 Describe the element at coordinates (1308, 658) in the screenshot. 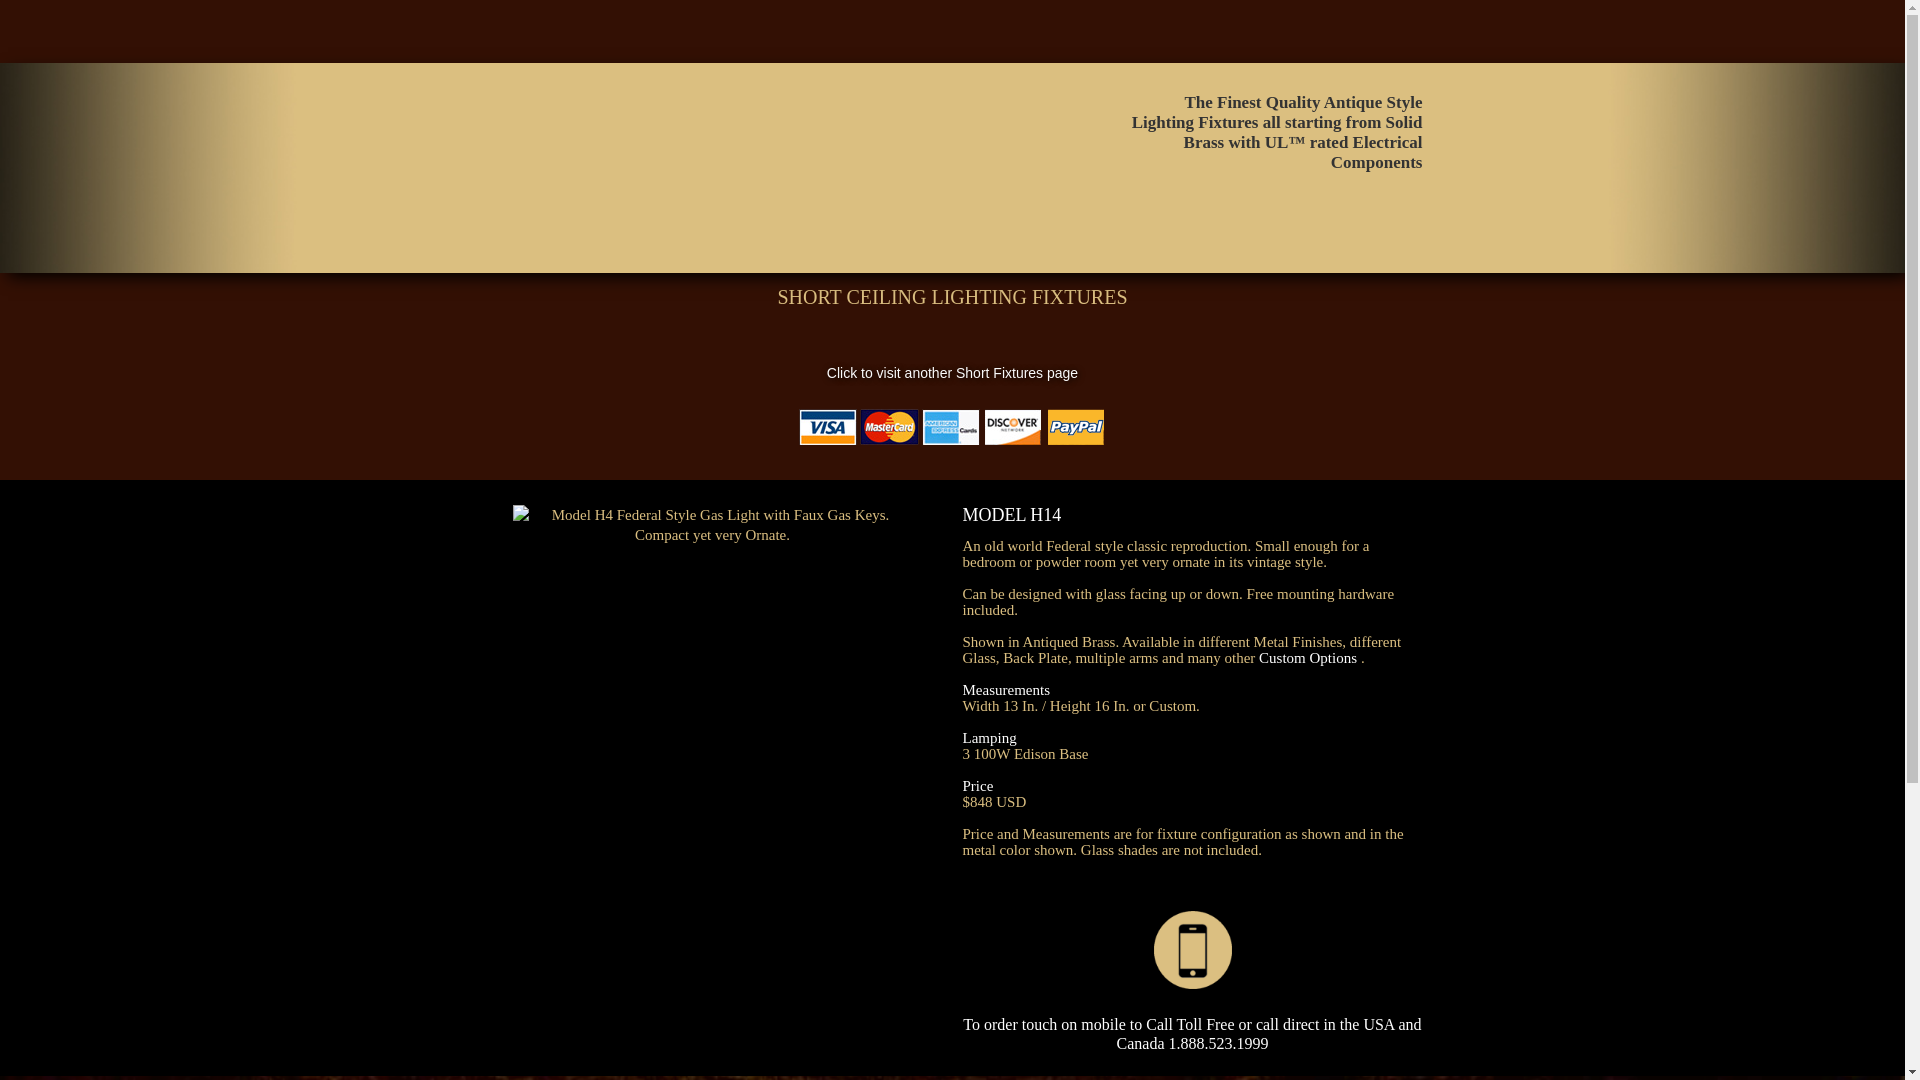

I see `Custom Options` at that location.